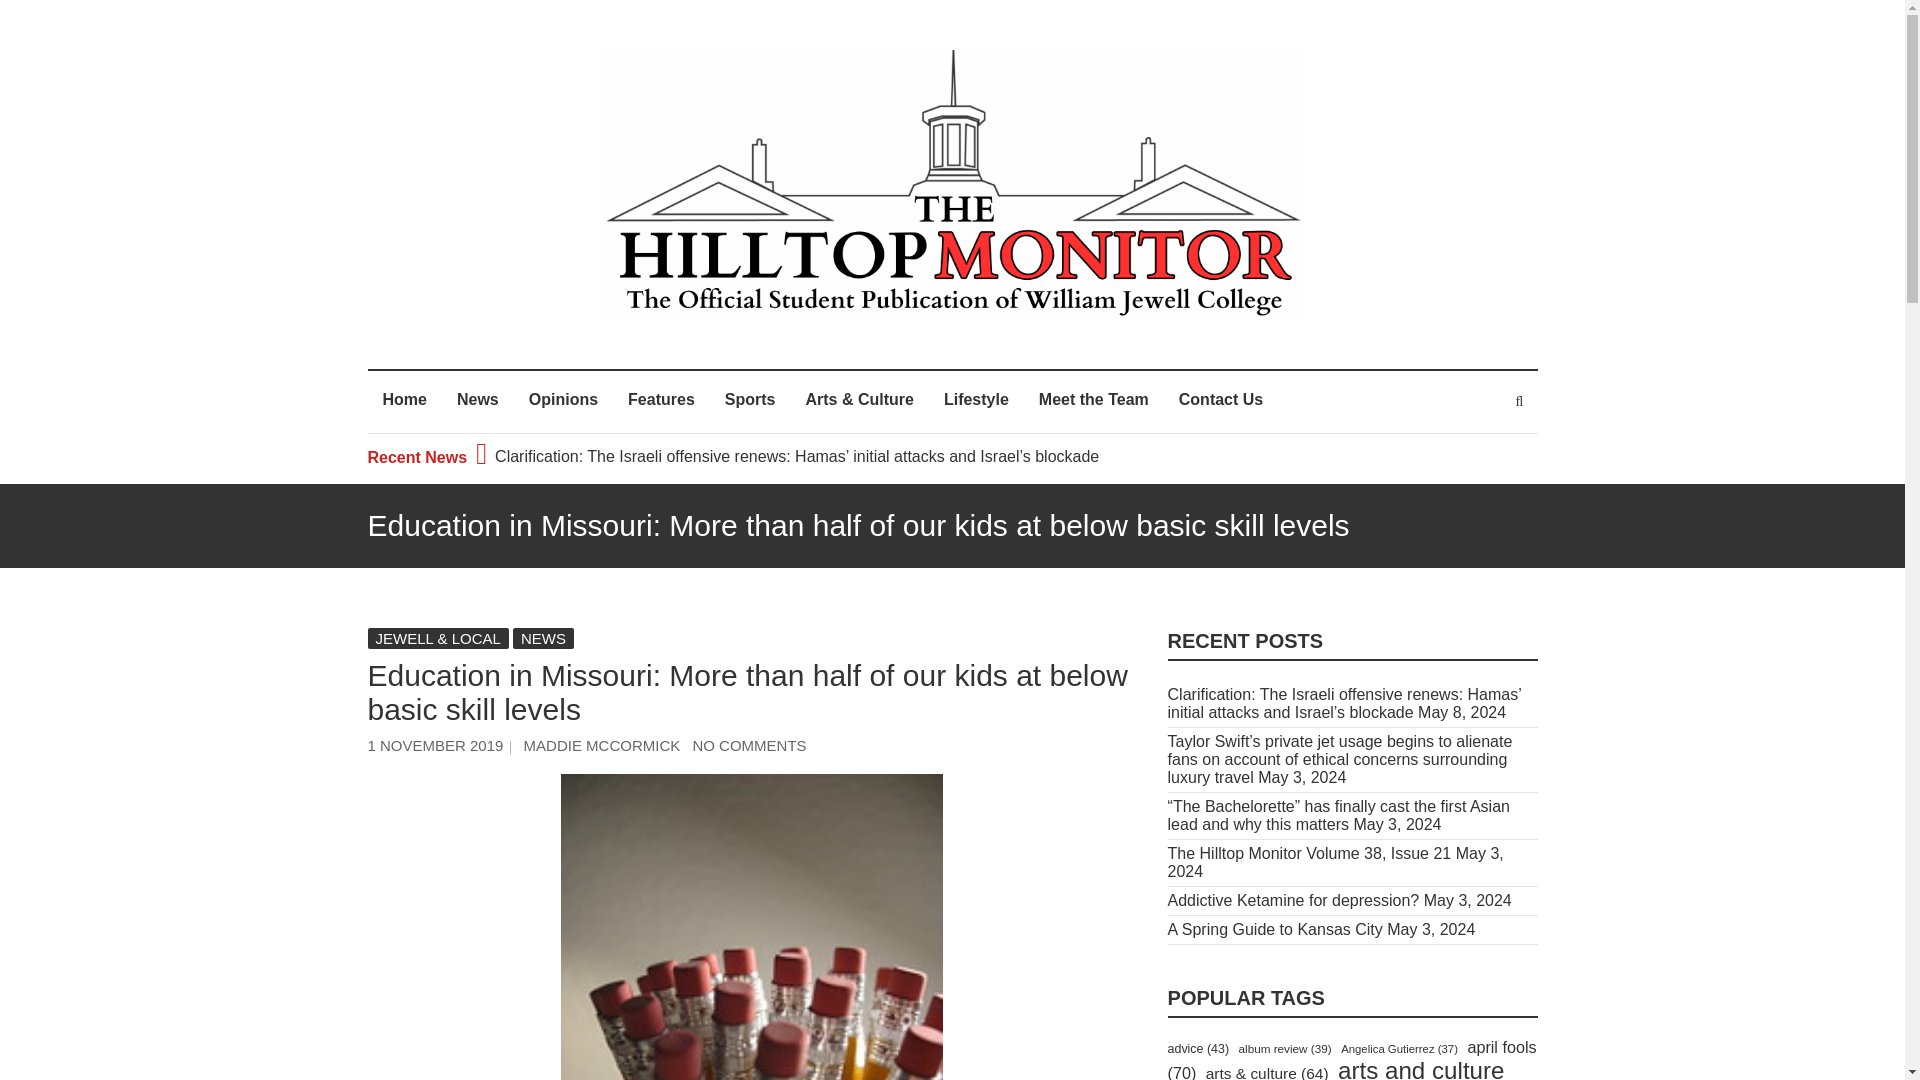 The image size is (1920, 1080). What do you see at coordinates (478, 402) in the screenshot?
I see `News` at bounding box center [478, 402].